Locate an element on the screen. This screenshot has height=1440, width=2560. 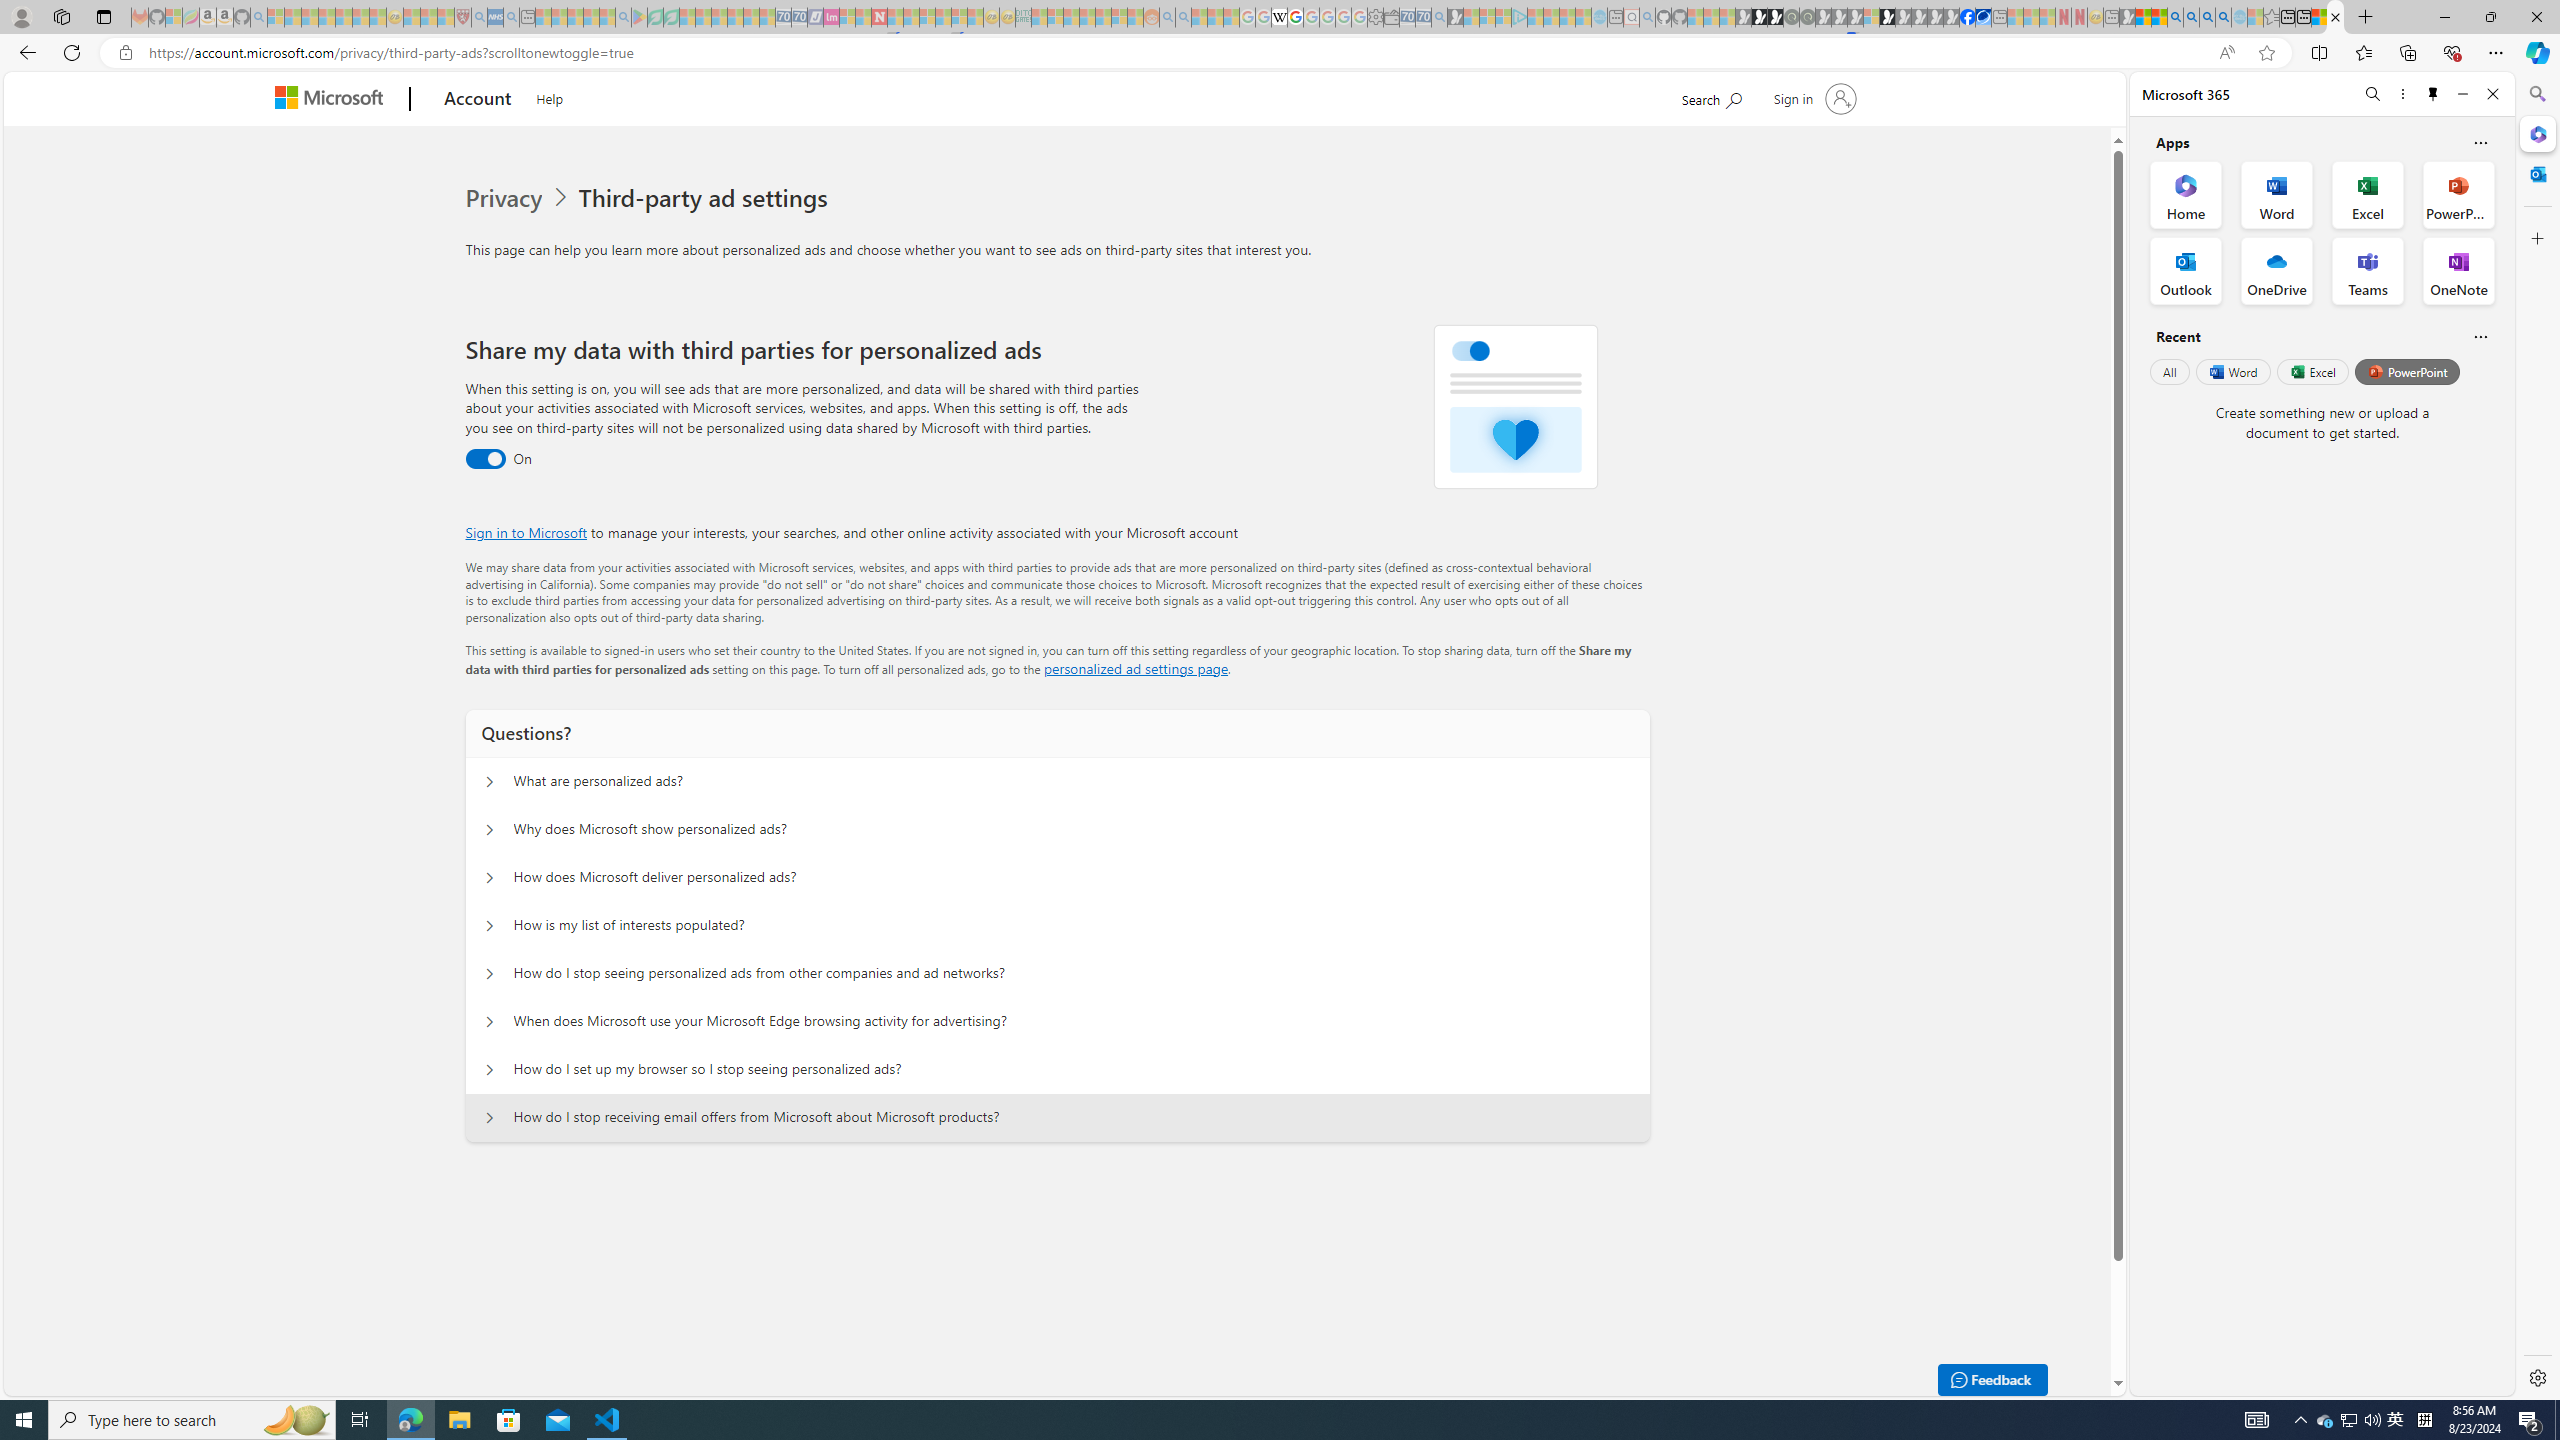
Future Focus Report 2024 - Sleeping is located at coordinates (1807, 17).